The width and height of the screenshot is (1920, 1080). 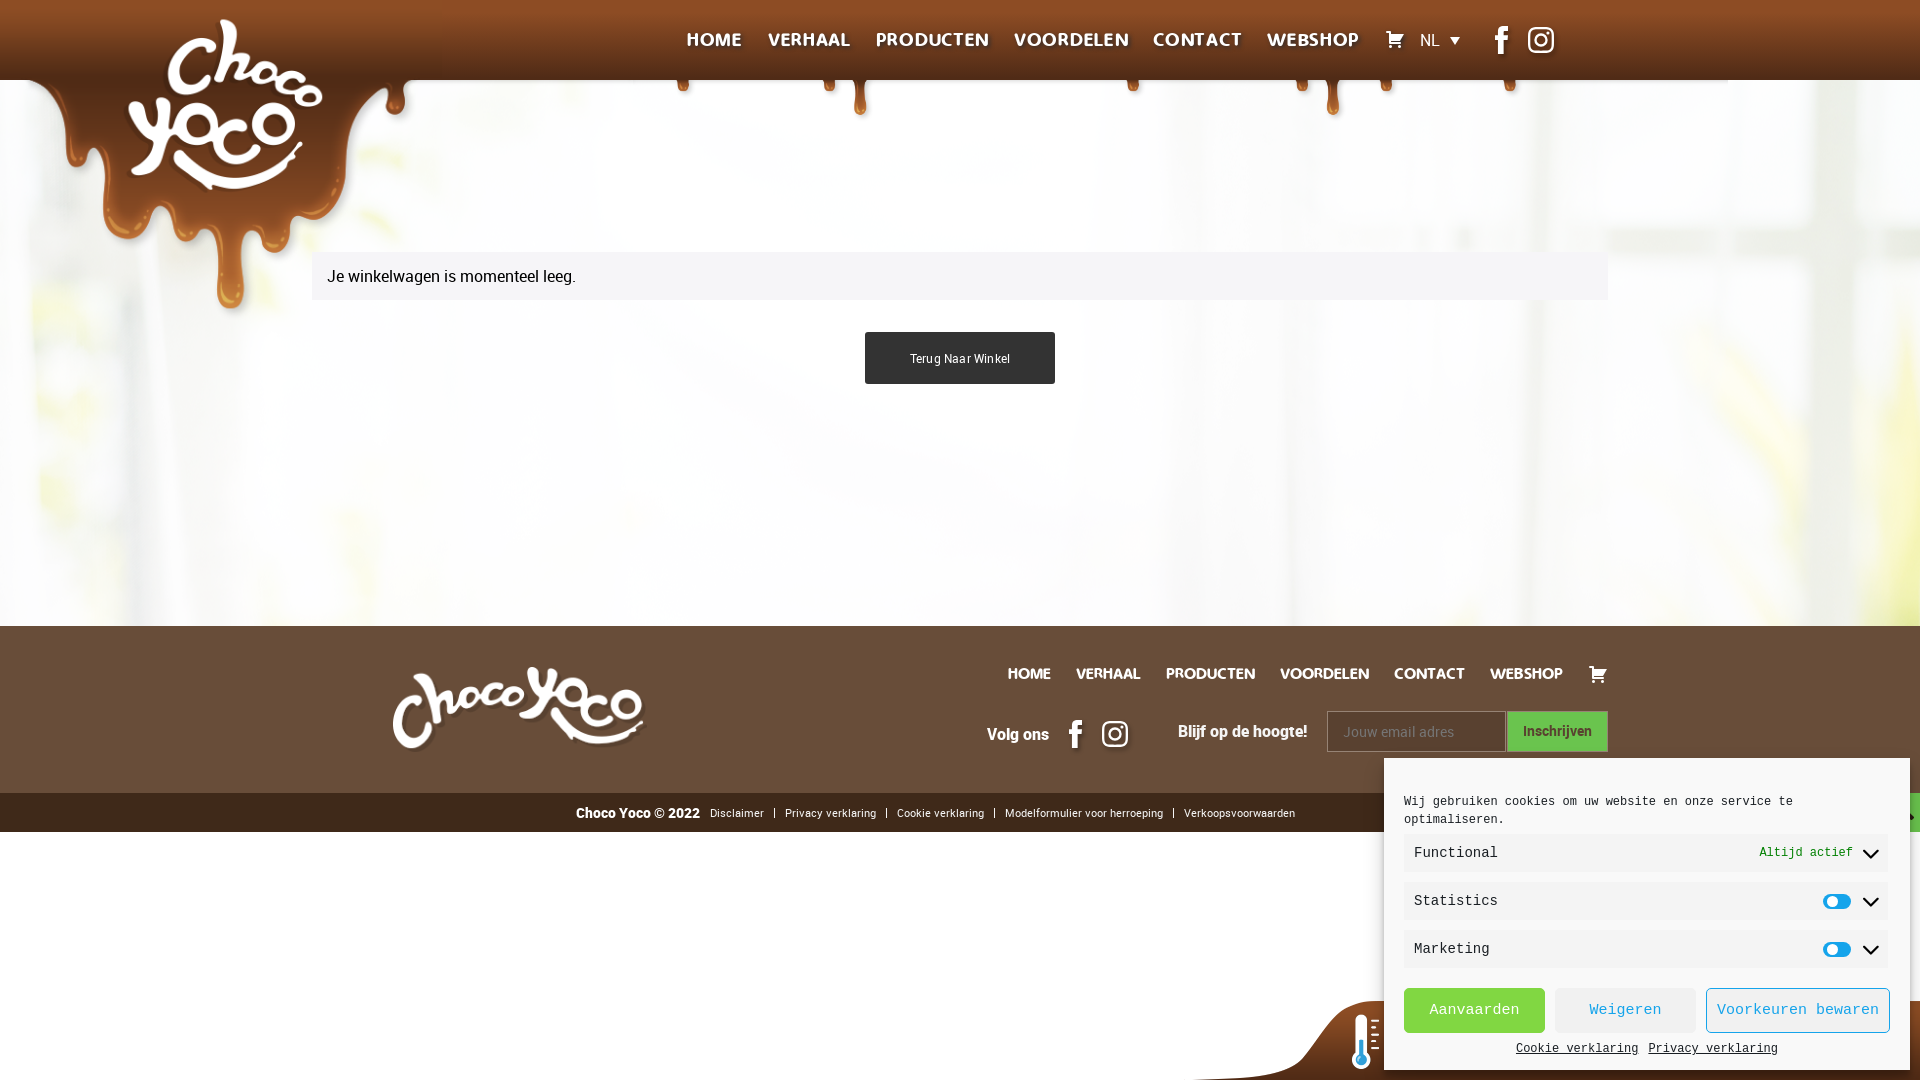 I want to click on Privacy verklaring, so click(x=830, y=813).